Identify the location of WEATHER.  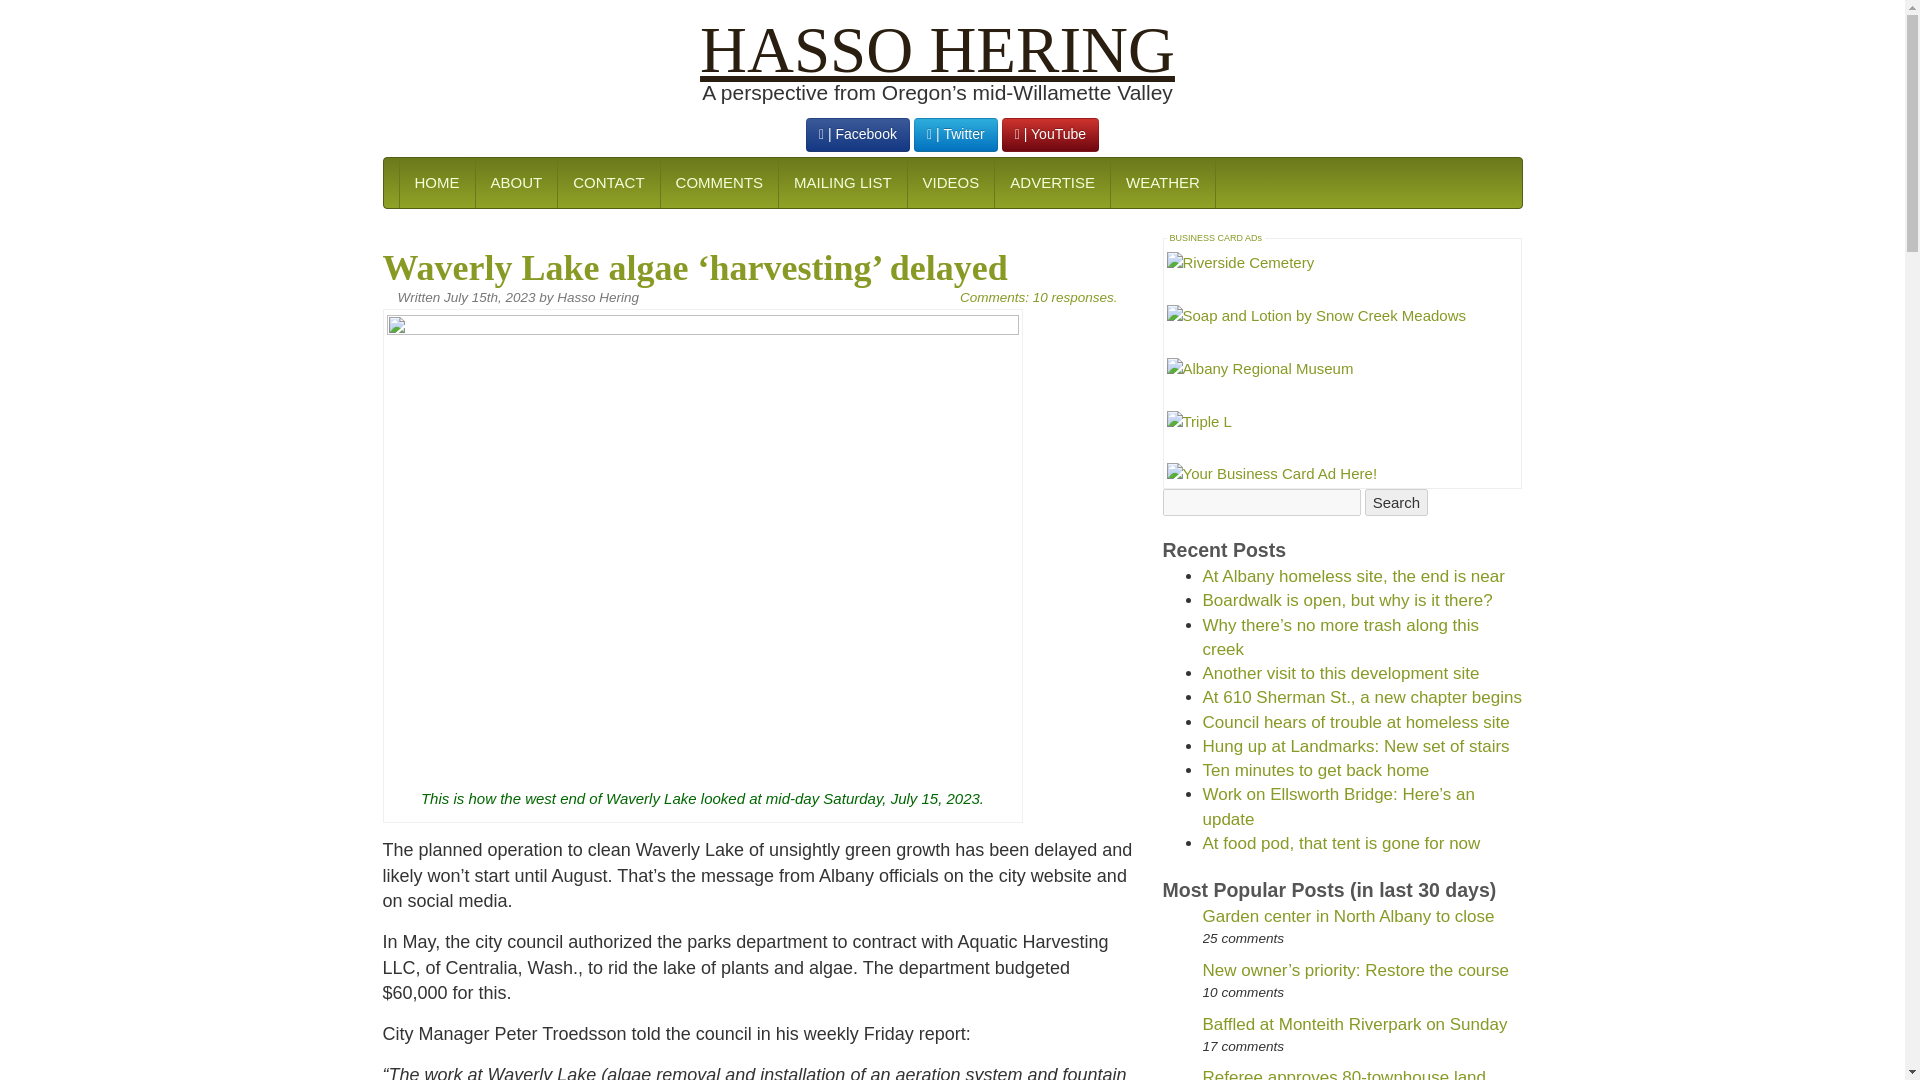
(1162, 182).